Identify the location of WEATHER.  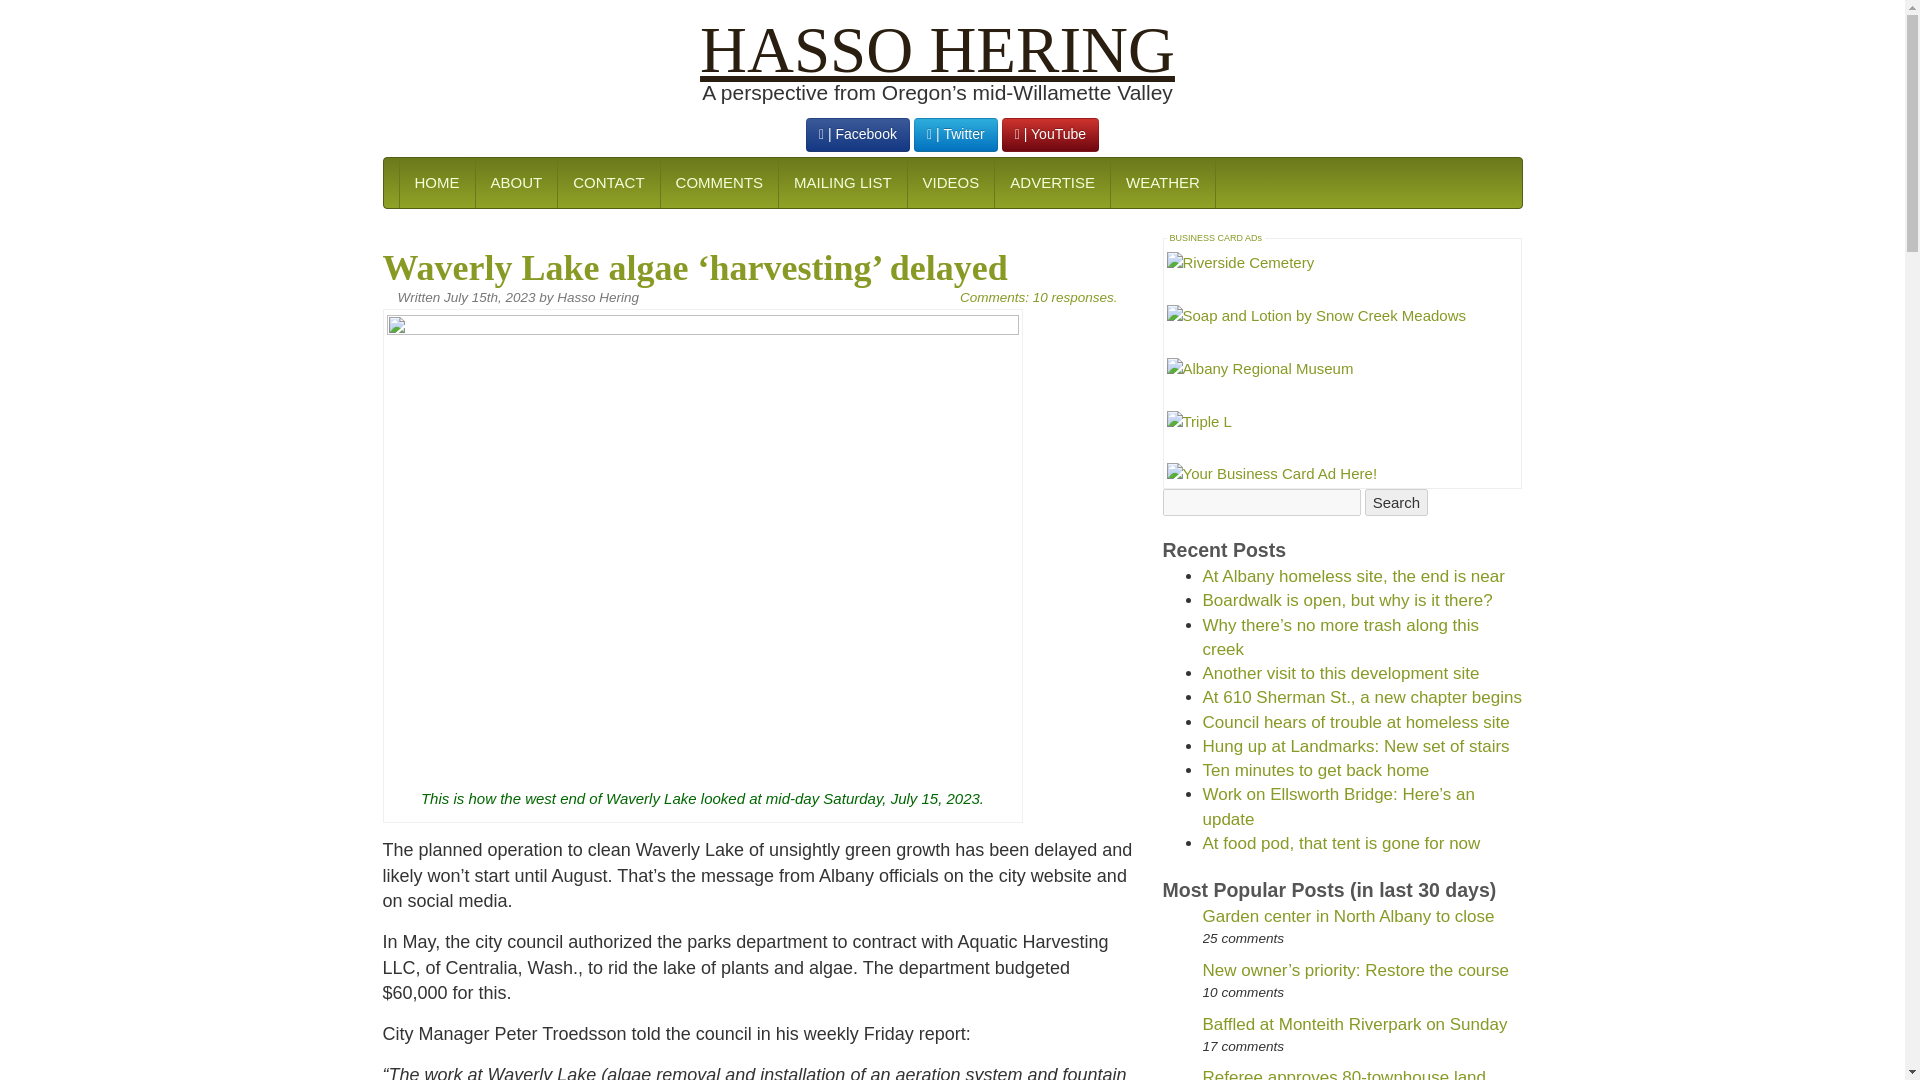
(1162, 182).